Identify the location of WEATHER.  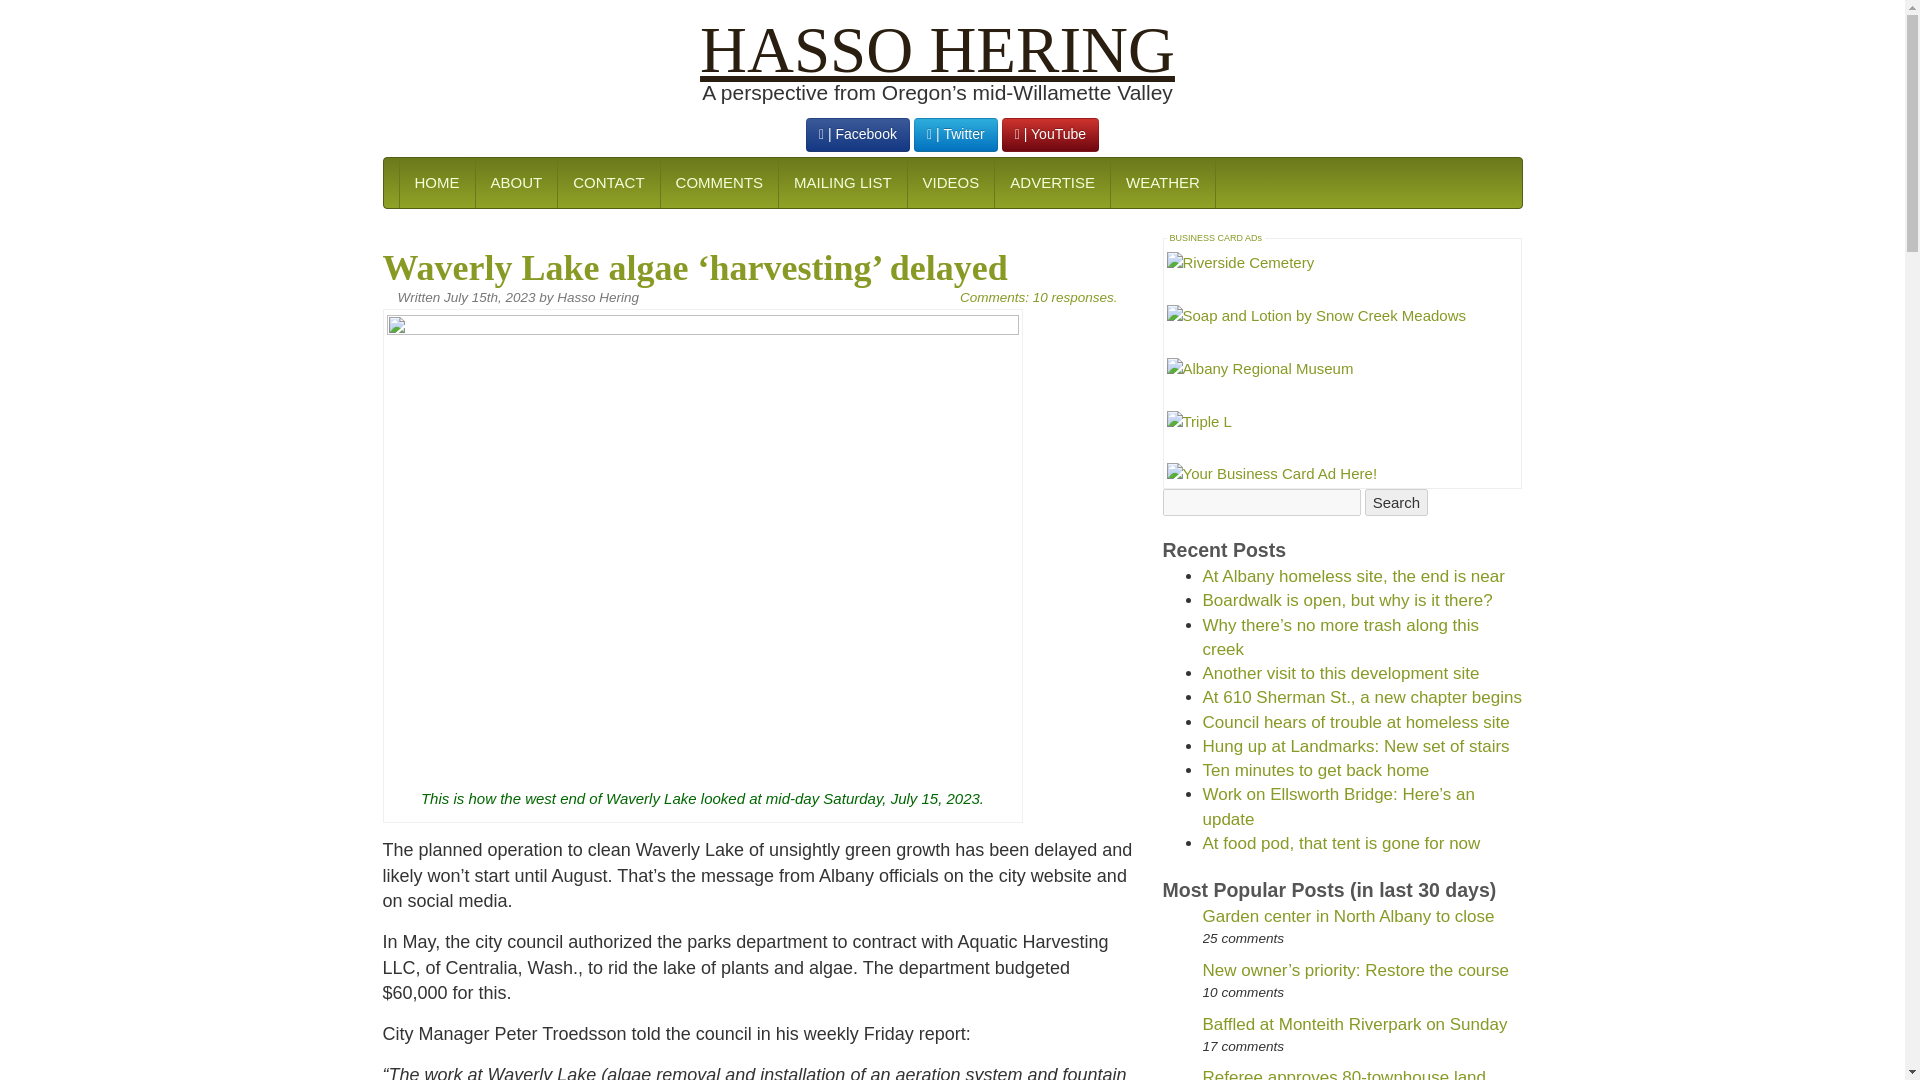
(1162, 182).